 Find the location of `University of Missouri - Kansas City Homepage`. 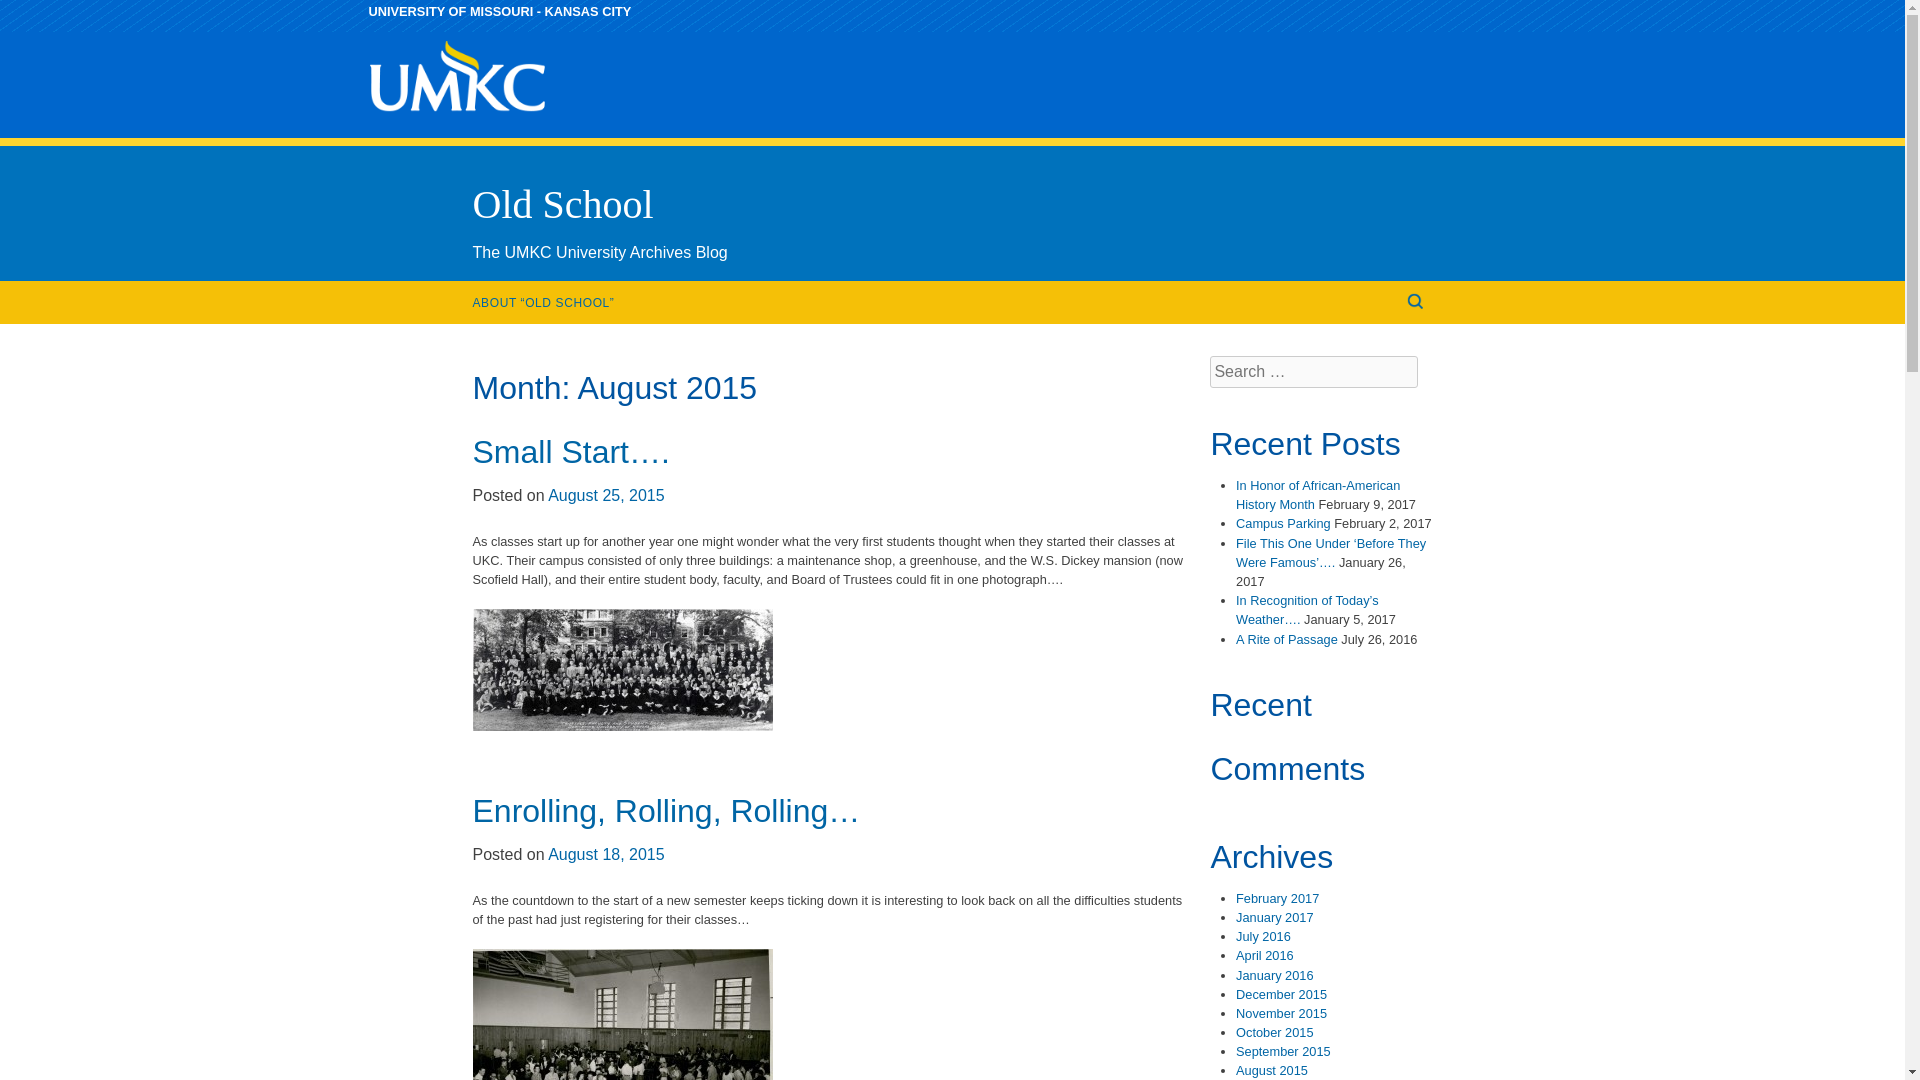

University of Missouri - Kansas City Homepage is located at coordinates (500, 12).